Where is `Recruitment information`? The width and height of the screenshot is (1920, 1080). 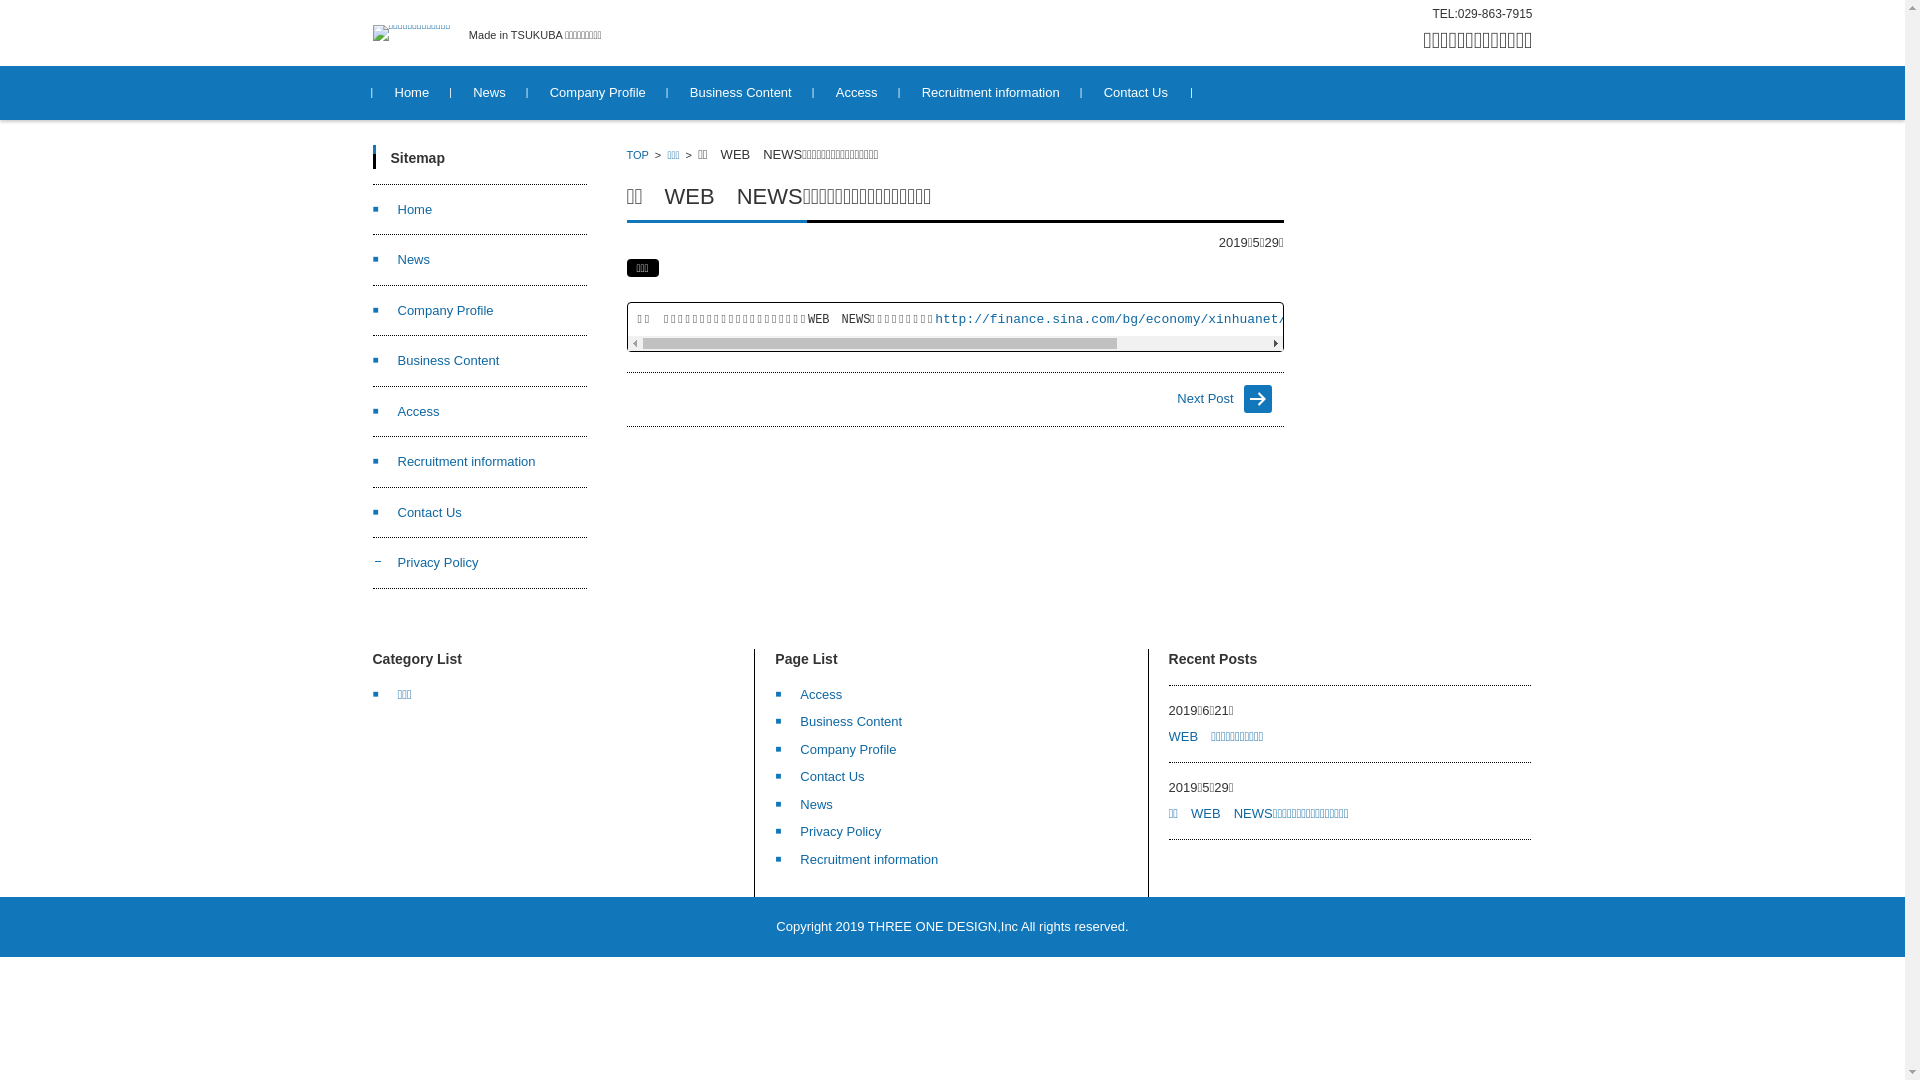
Recruitment information is located at coordinates (991, 93).